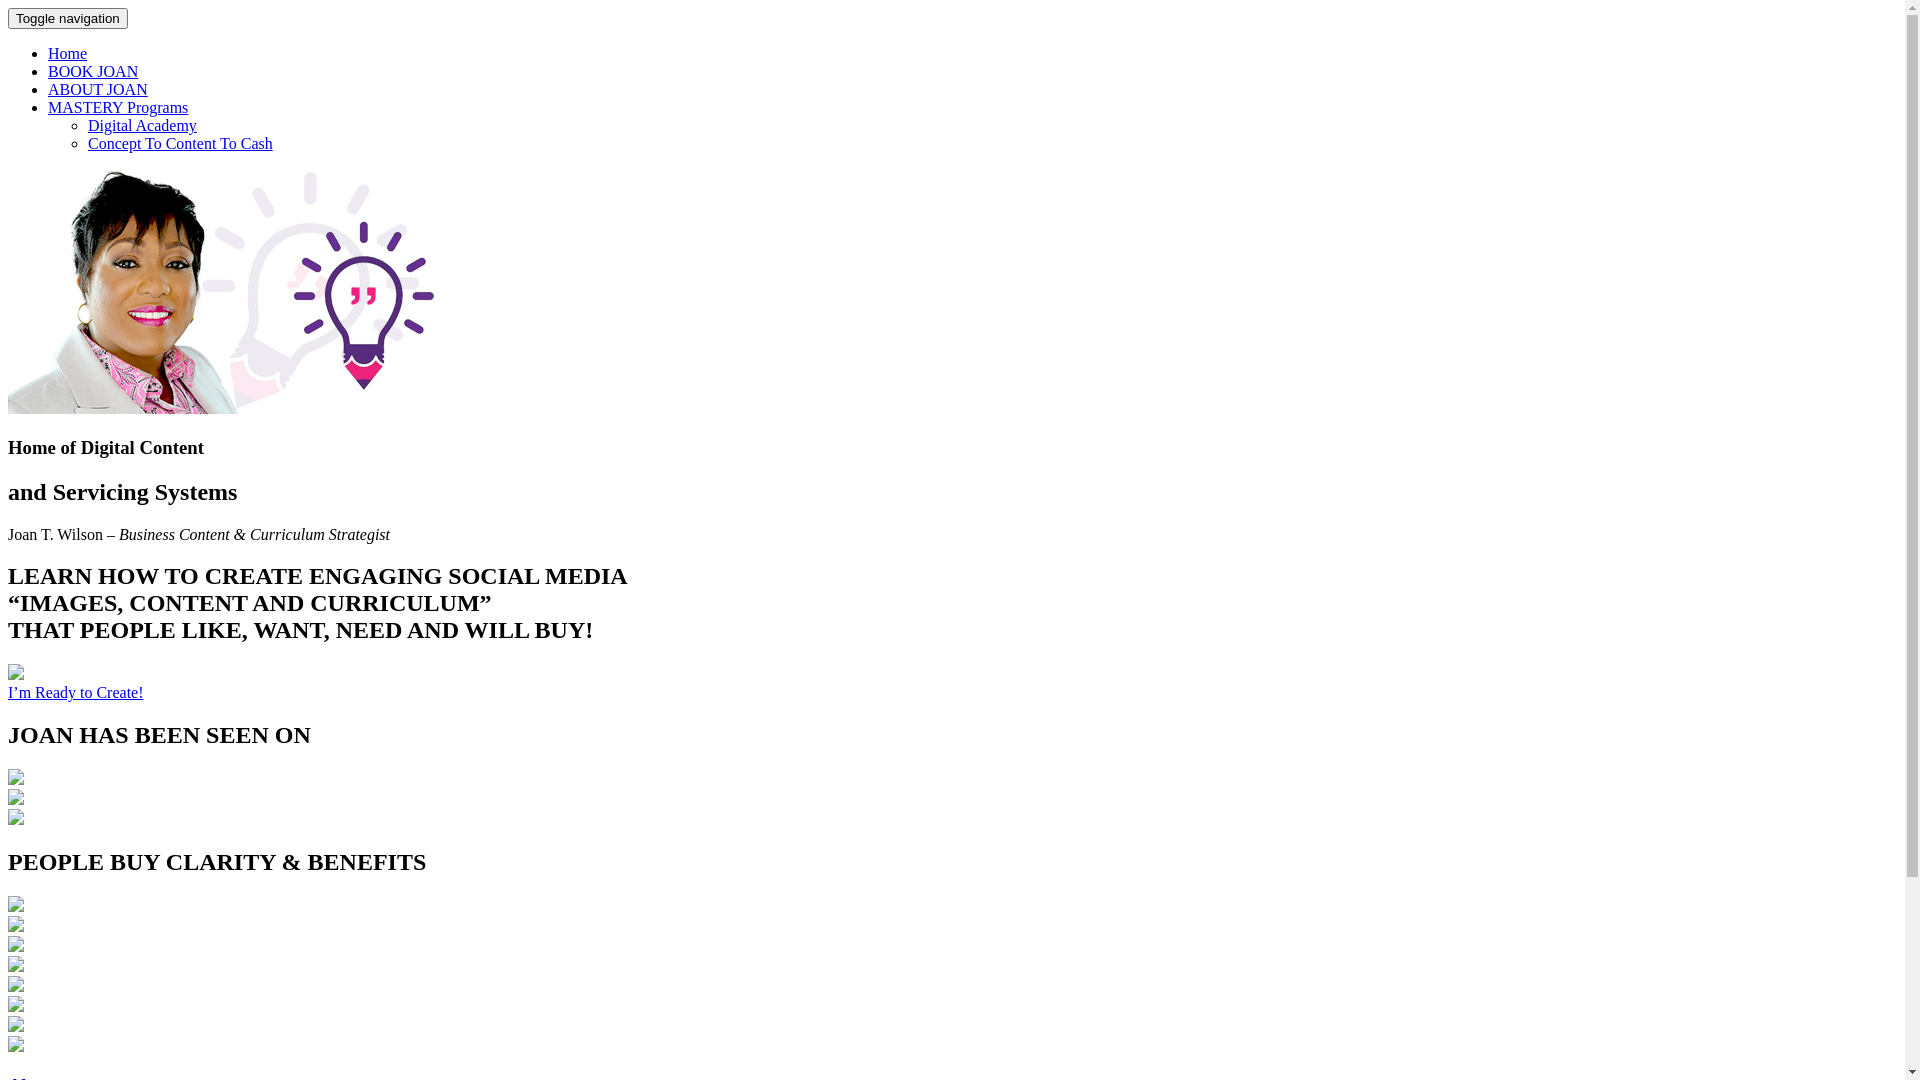 The image size is (1920, 1080). I want to click on BOOK JOAN, so click(93, 72).